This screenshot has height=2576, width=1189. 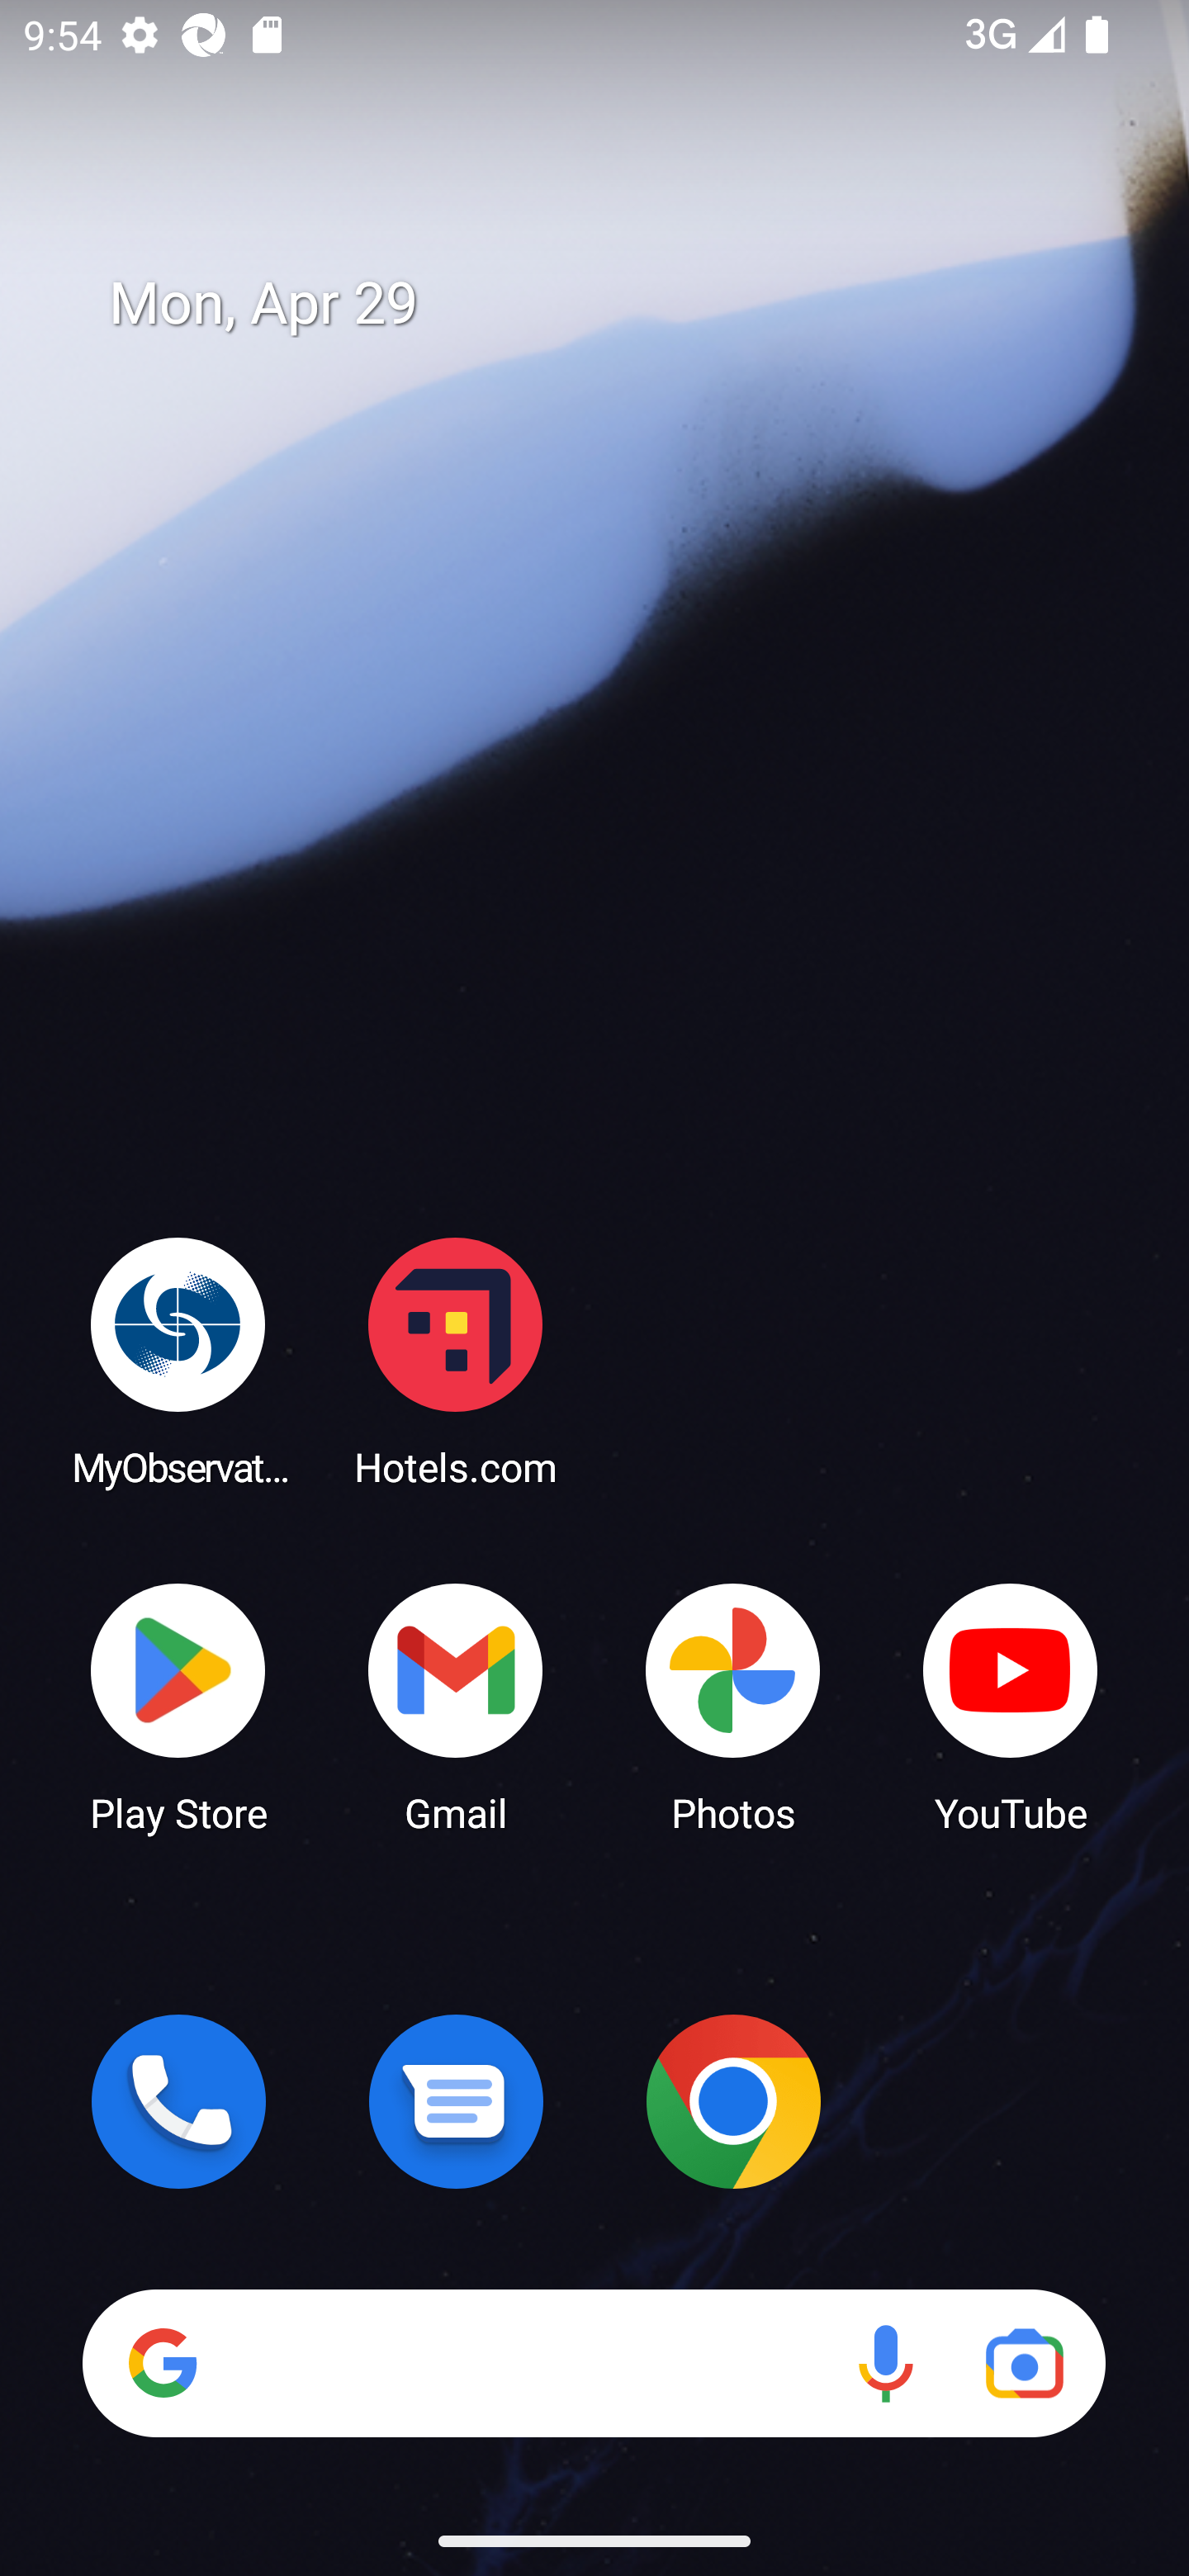 What do you see at coordinates (456, 1706) in the screenshot?
I see `Gmail` at bounding box center [456, 1706].